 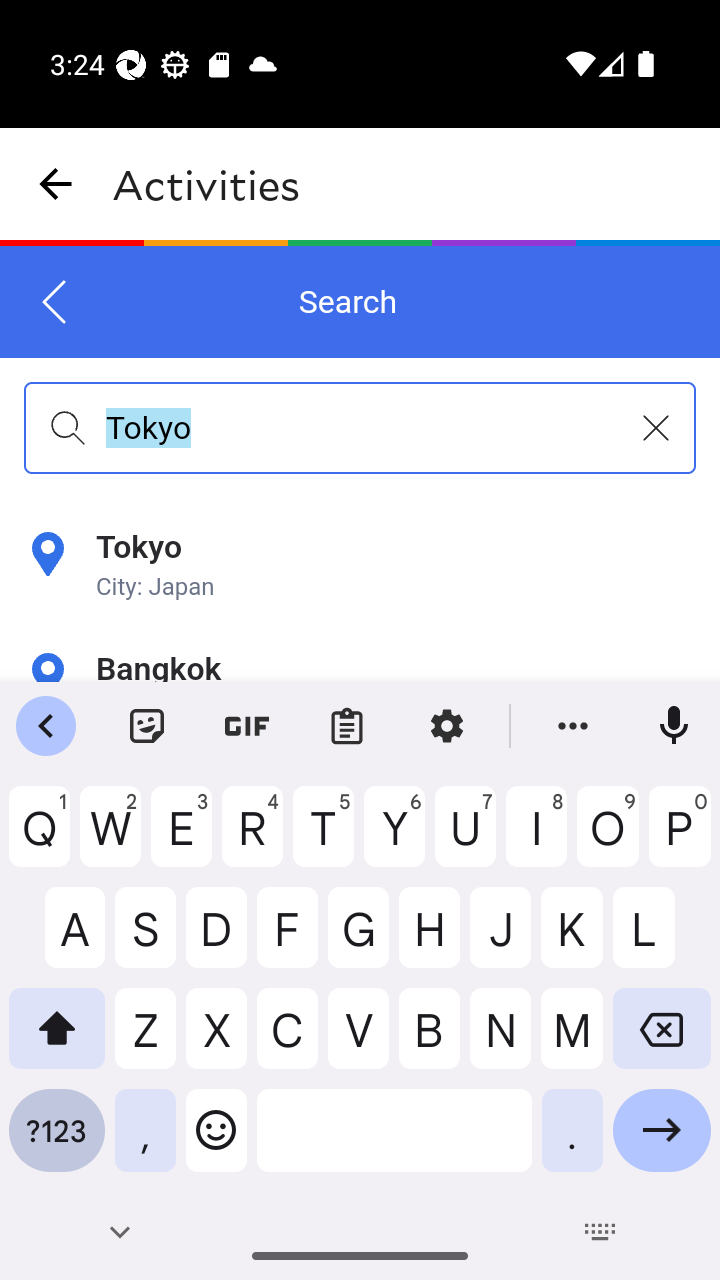 What do you see at coordinates (360, 427) in the screenshot?
I see `Tokyo` at bounding box center [360, 427].